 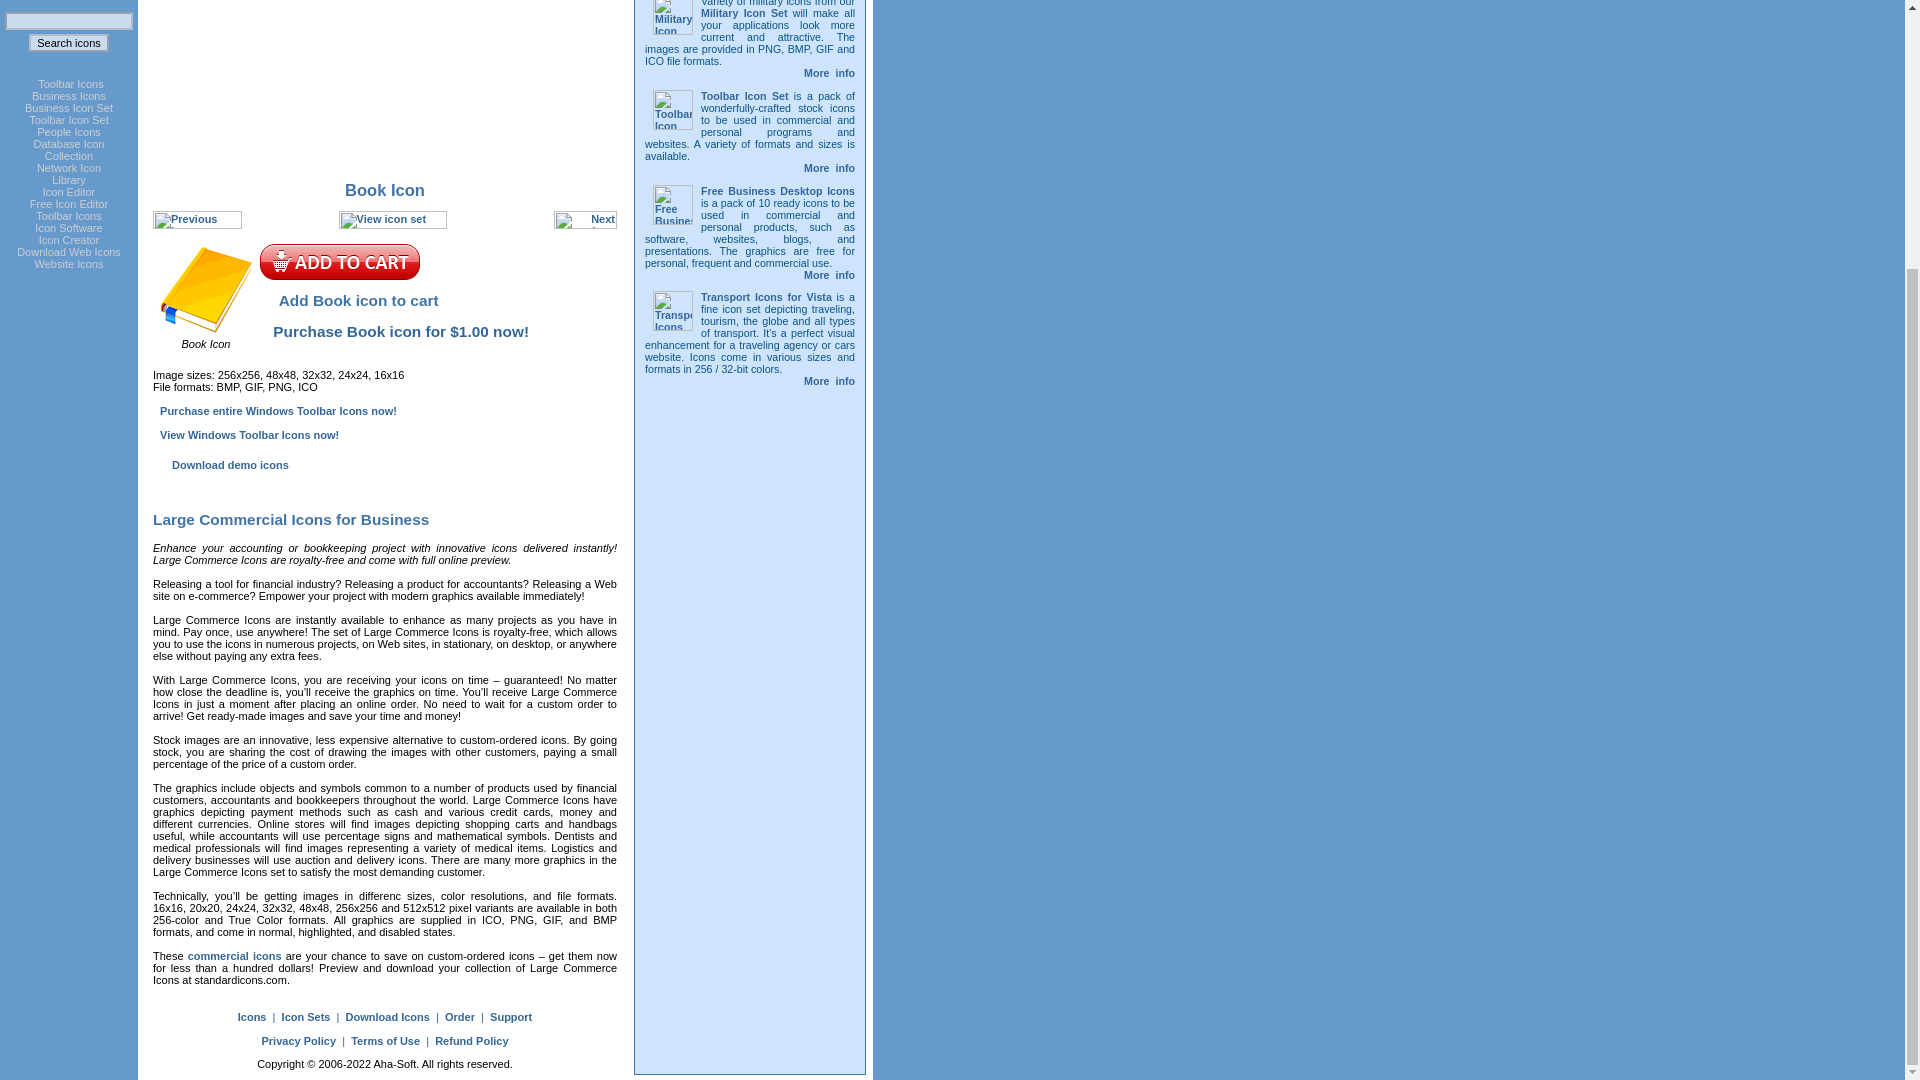 What do you see at coordinates (70, 150) in the screenshot?
I see ` Add Book icon to cart` at bounding box center [70, 150].